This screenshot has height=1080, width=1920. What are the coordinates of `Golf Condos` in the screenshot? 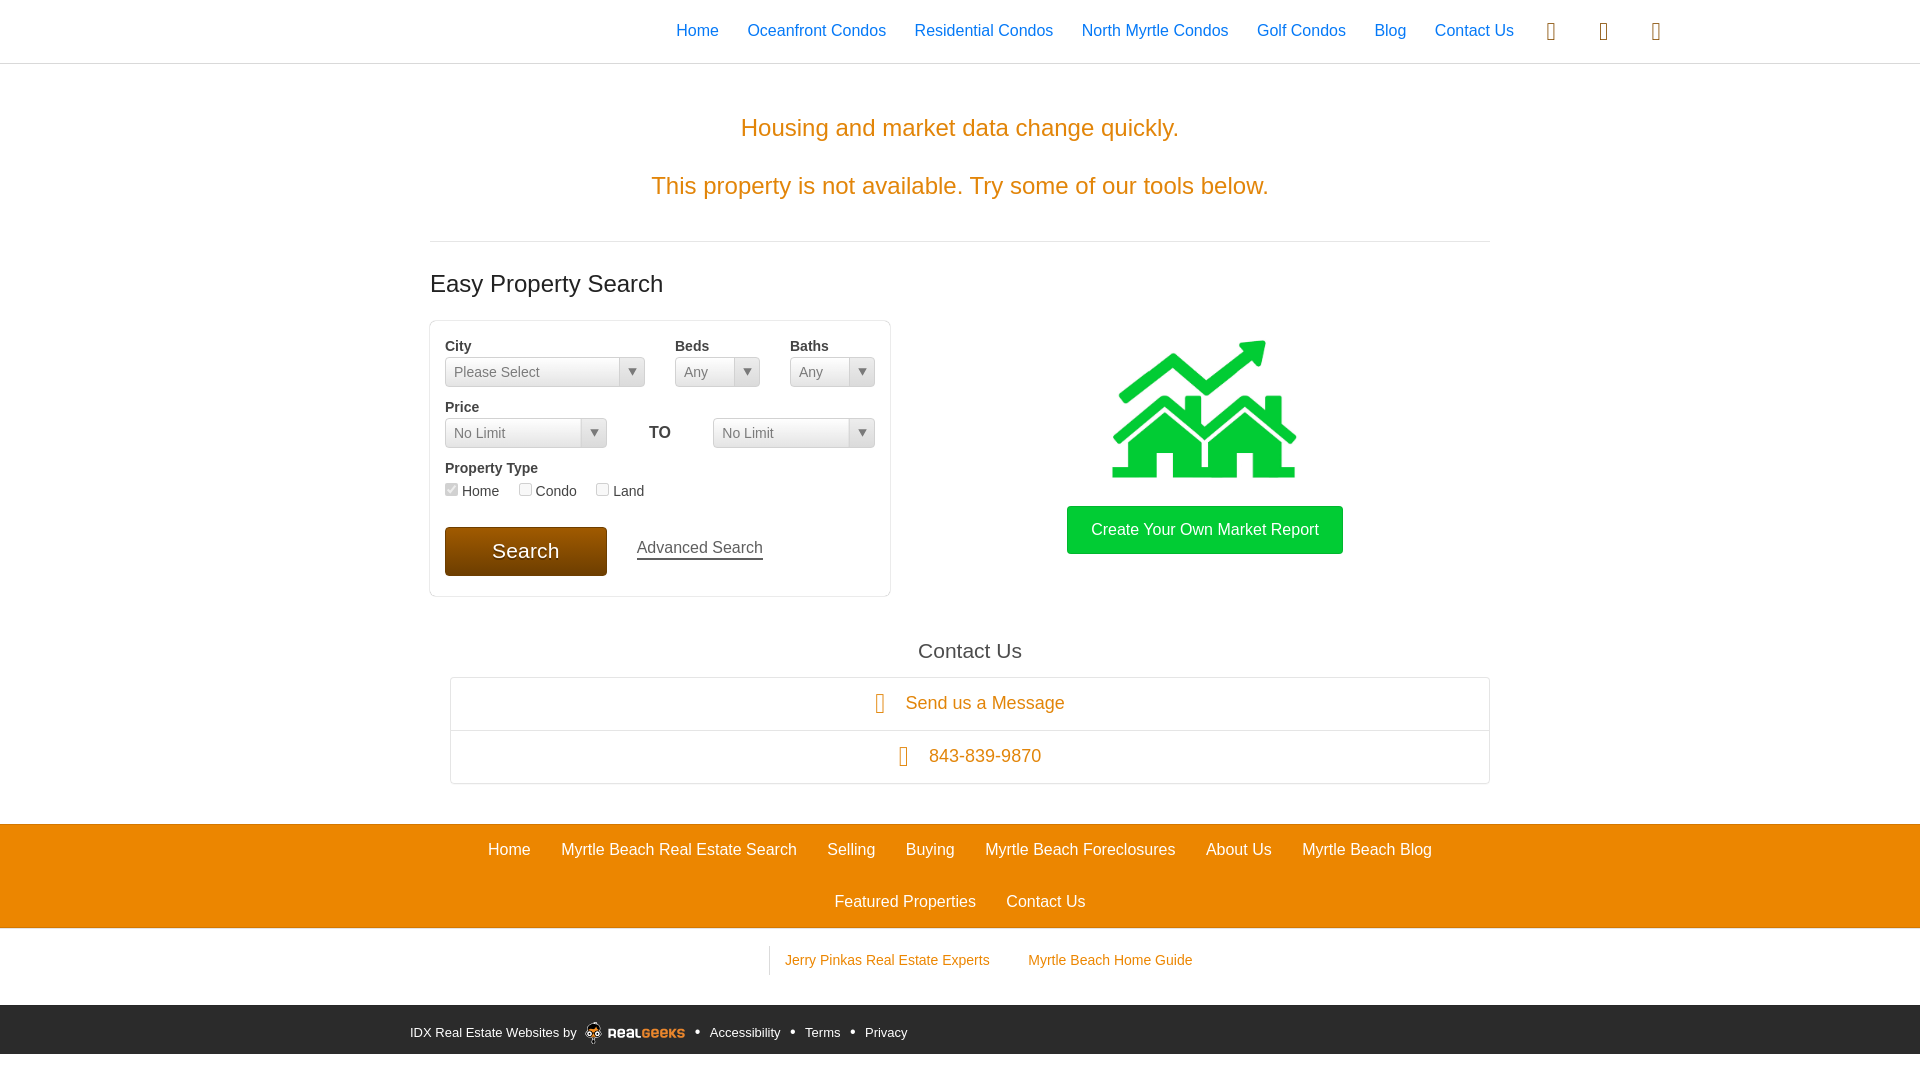 It's located at (1301, 30).